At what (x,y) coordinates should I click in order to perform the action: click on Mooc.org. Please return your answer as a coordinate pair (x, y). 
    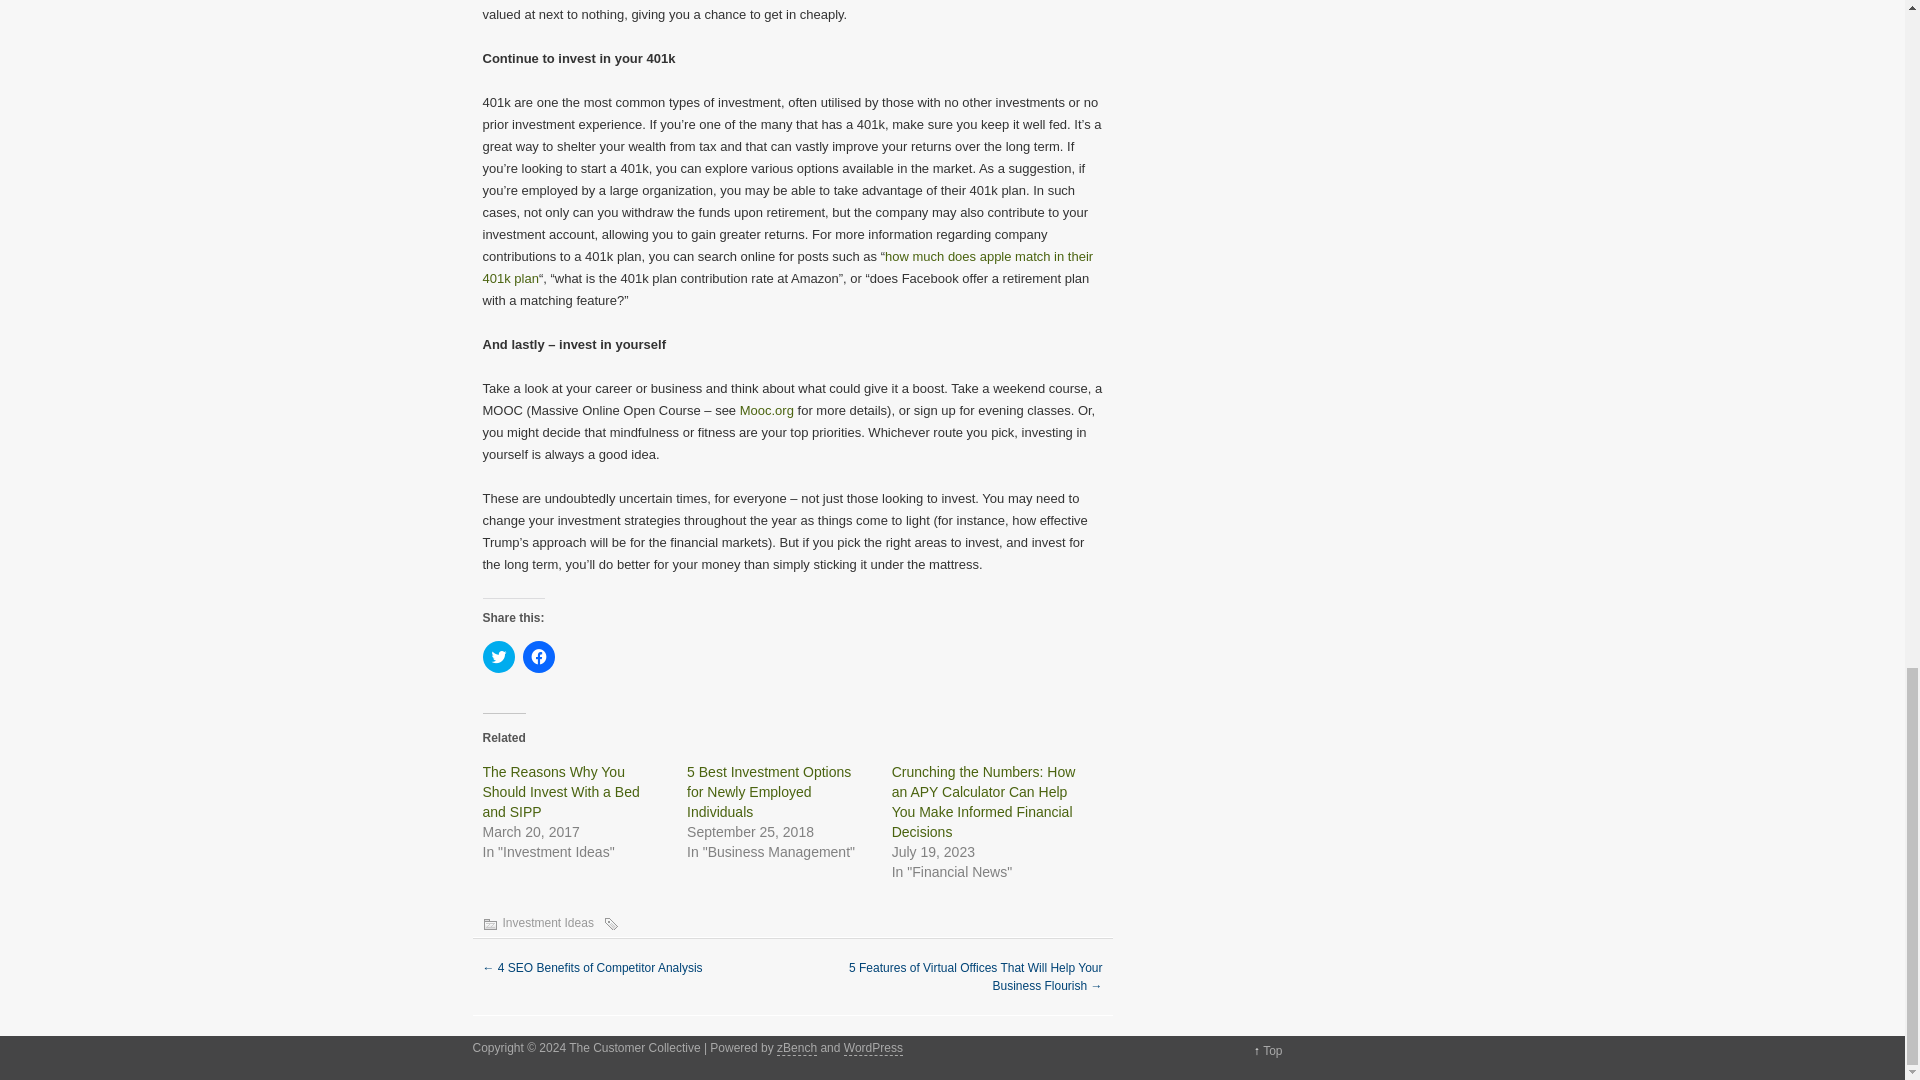
    Looking at the image, I should click on (766, 410).